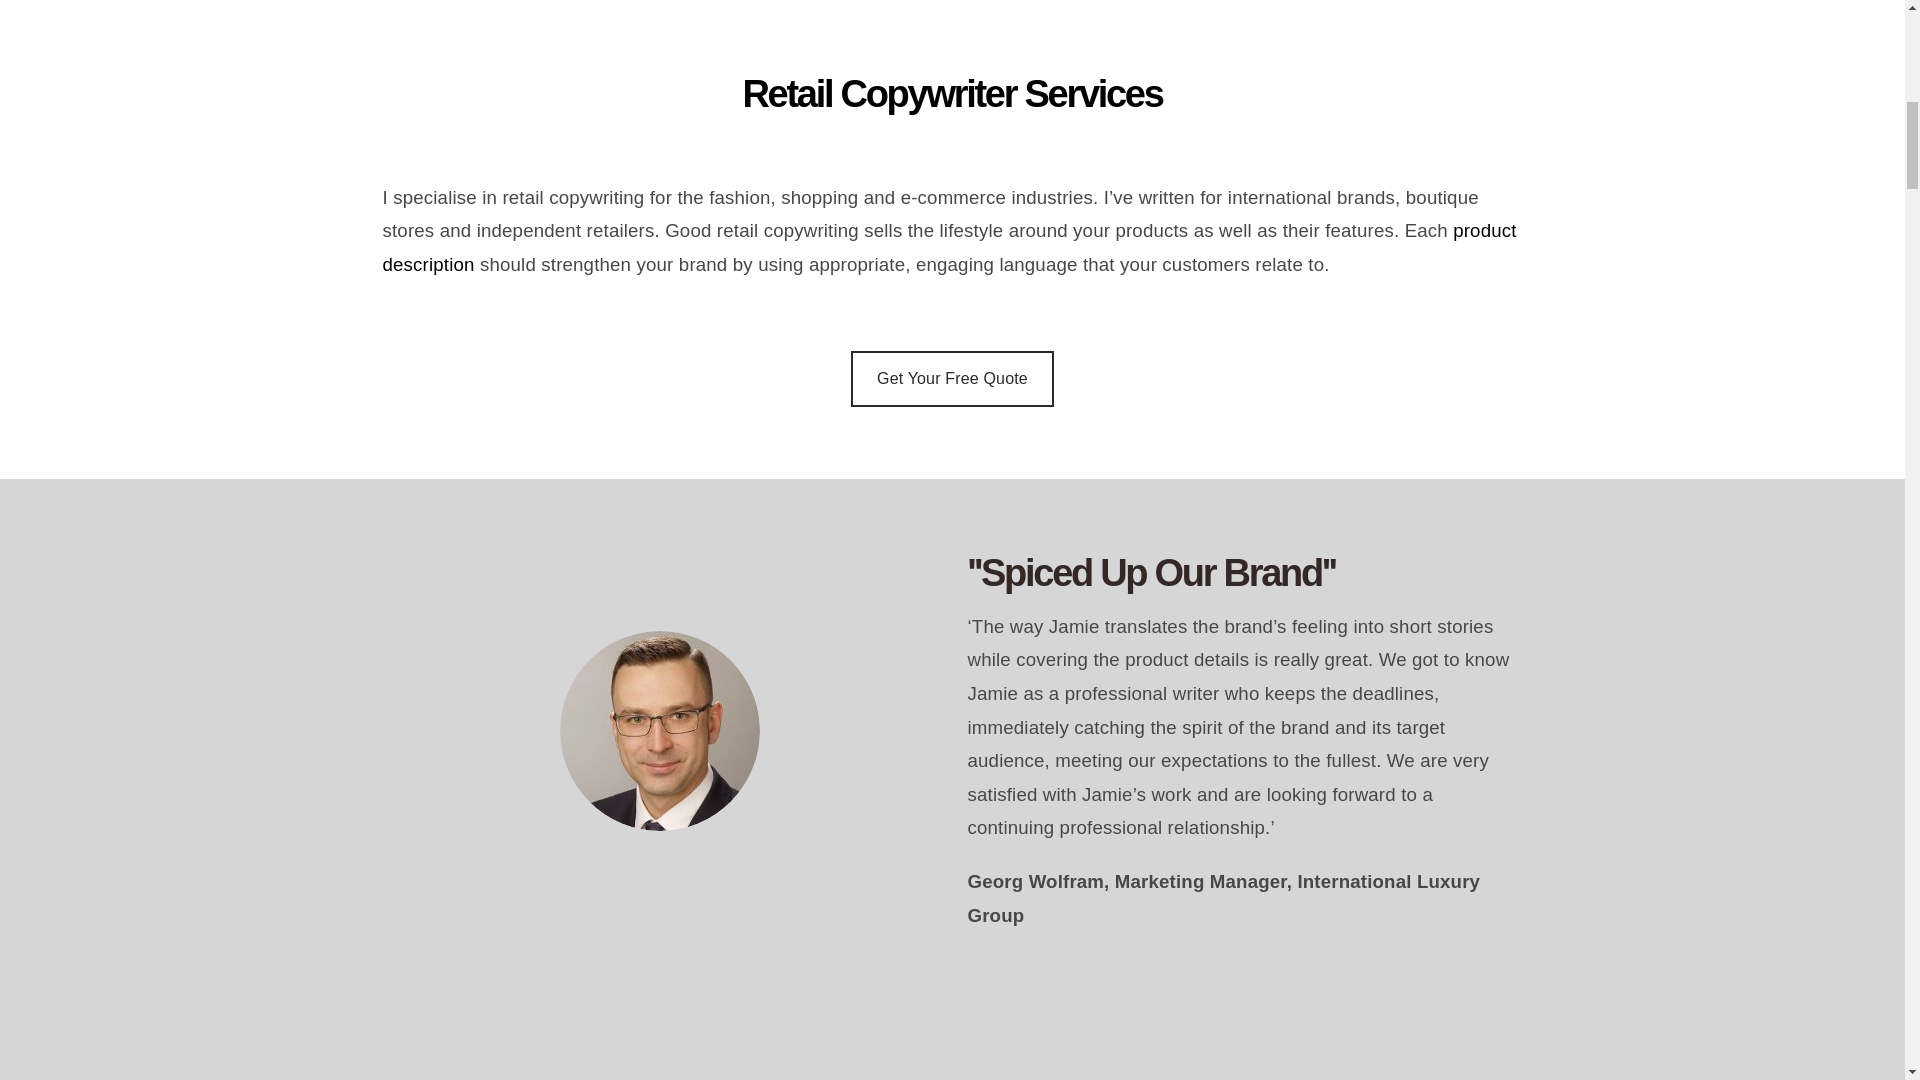  Describe the element at coordinates (952, 120) in the screenshot. I see `Retail Copywriter Services` at that location.